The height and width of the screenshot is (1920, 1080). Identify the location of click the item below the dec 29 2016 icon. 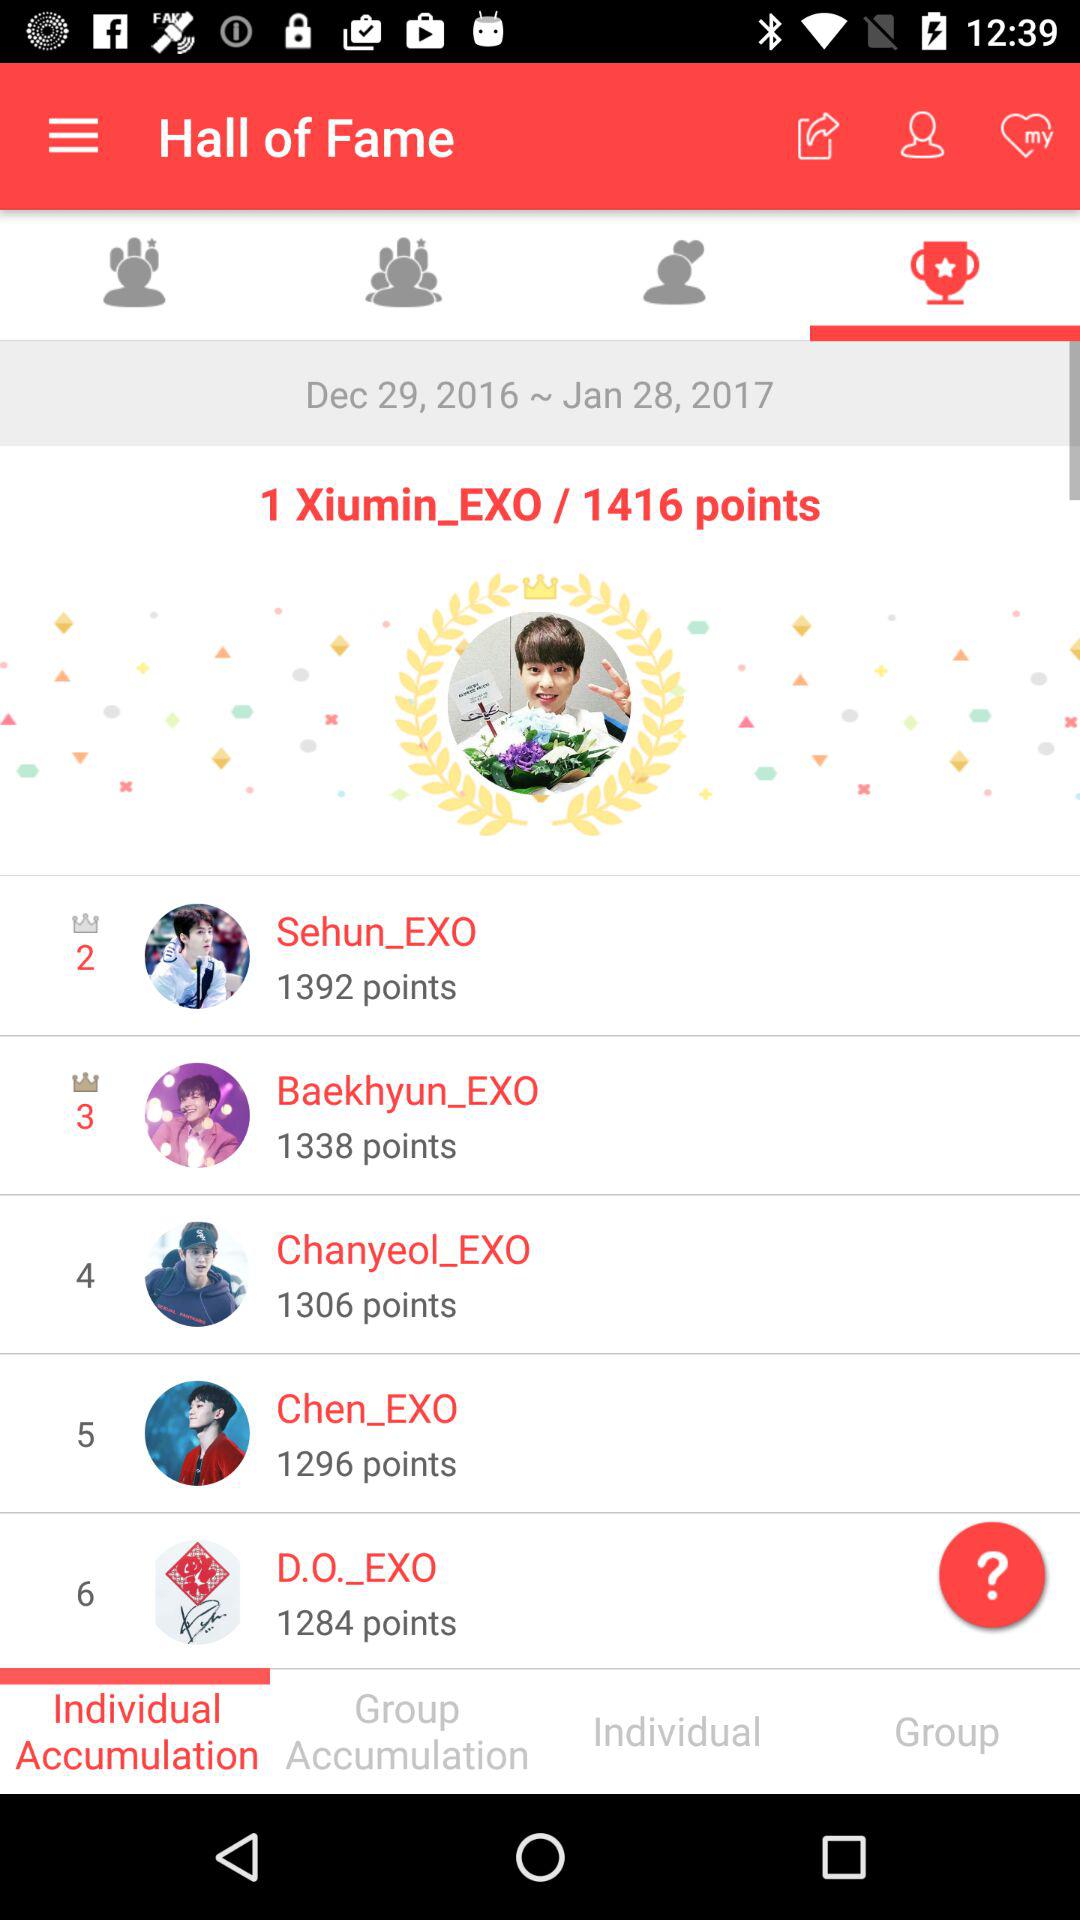
(540, 490).